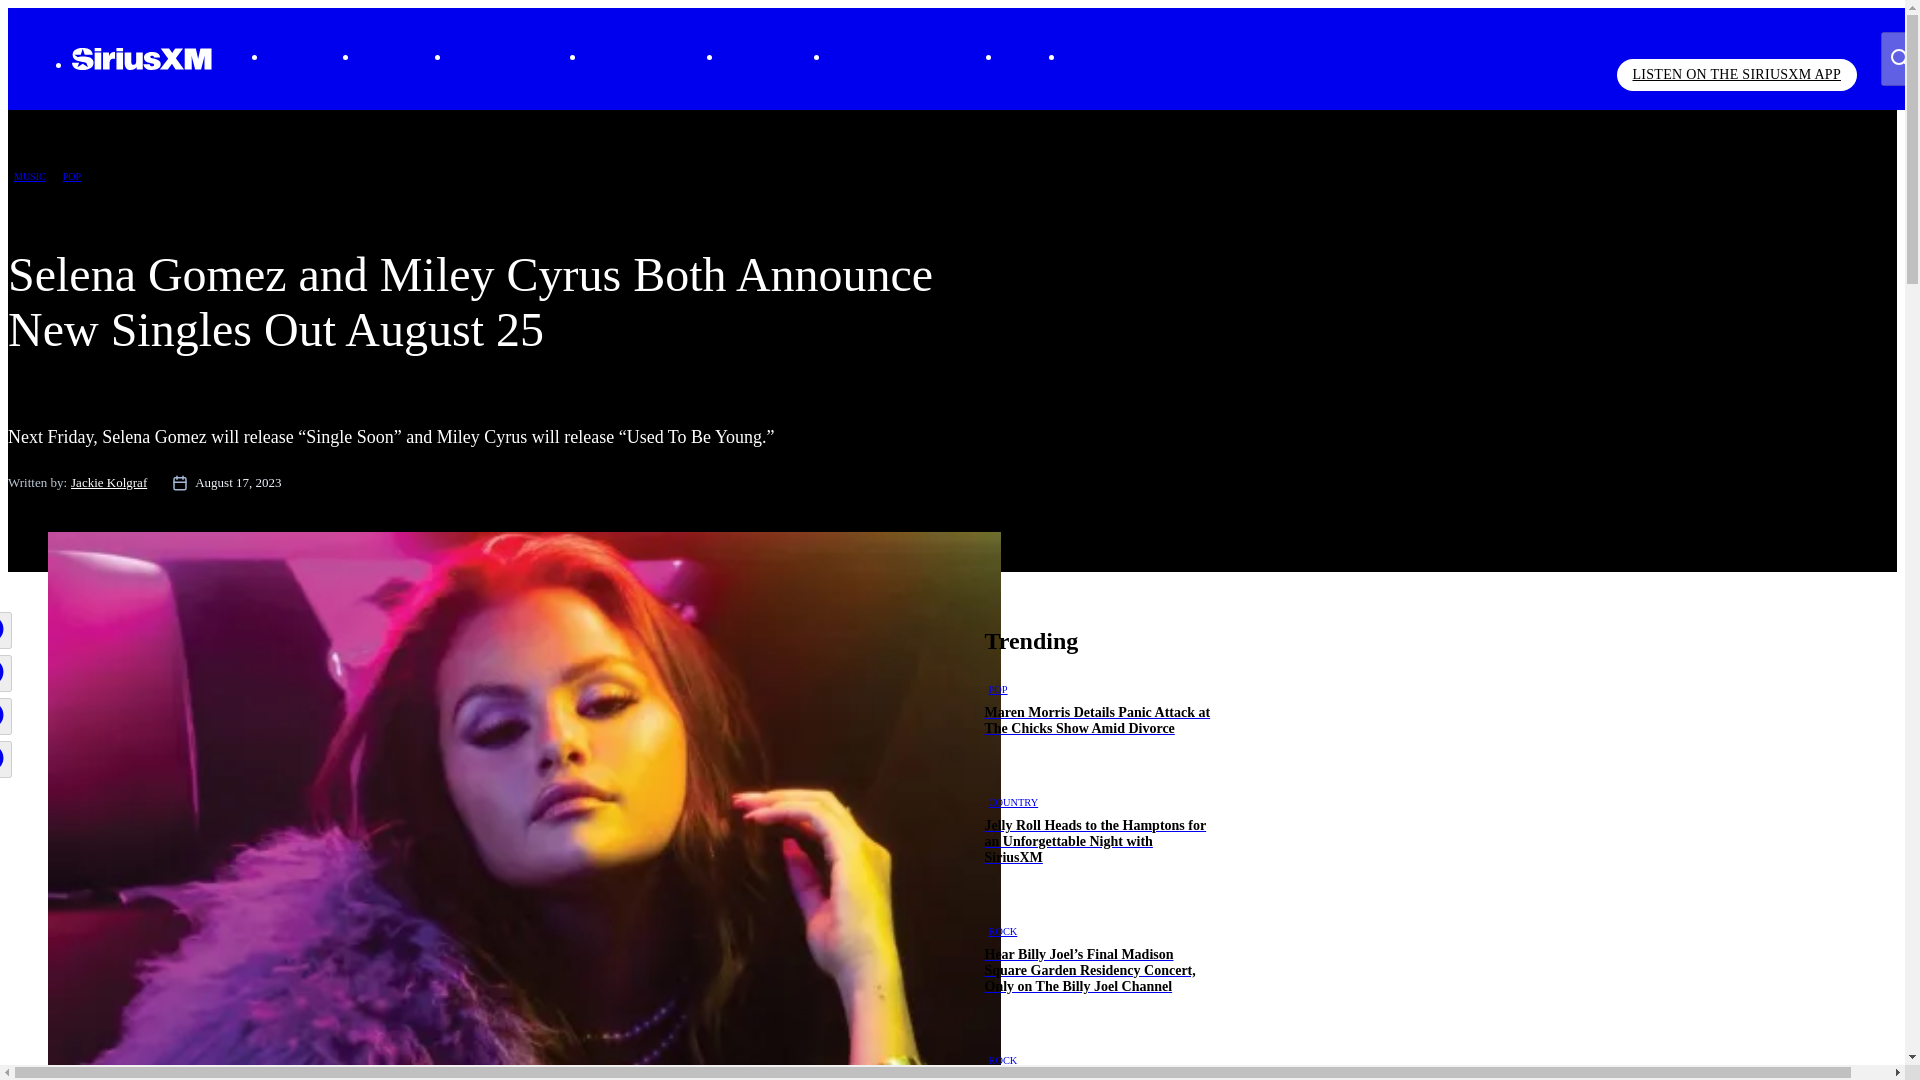 This screenshot has height=1080, width=1920. Describe the element at coordinates (377, 57) in the screenshot. I see `Sports` at that location.